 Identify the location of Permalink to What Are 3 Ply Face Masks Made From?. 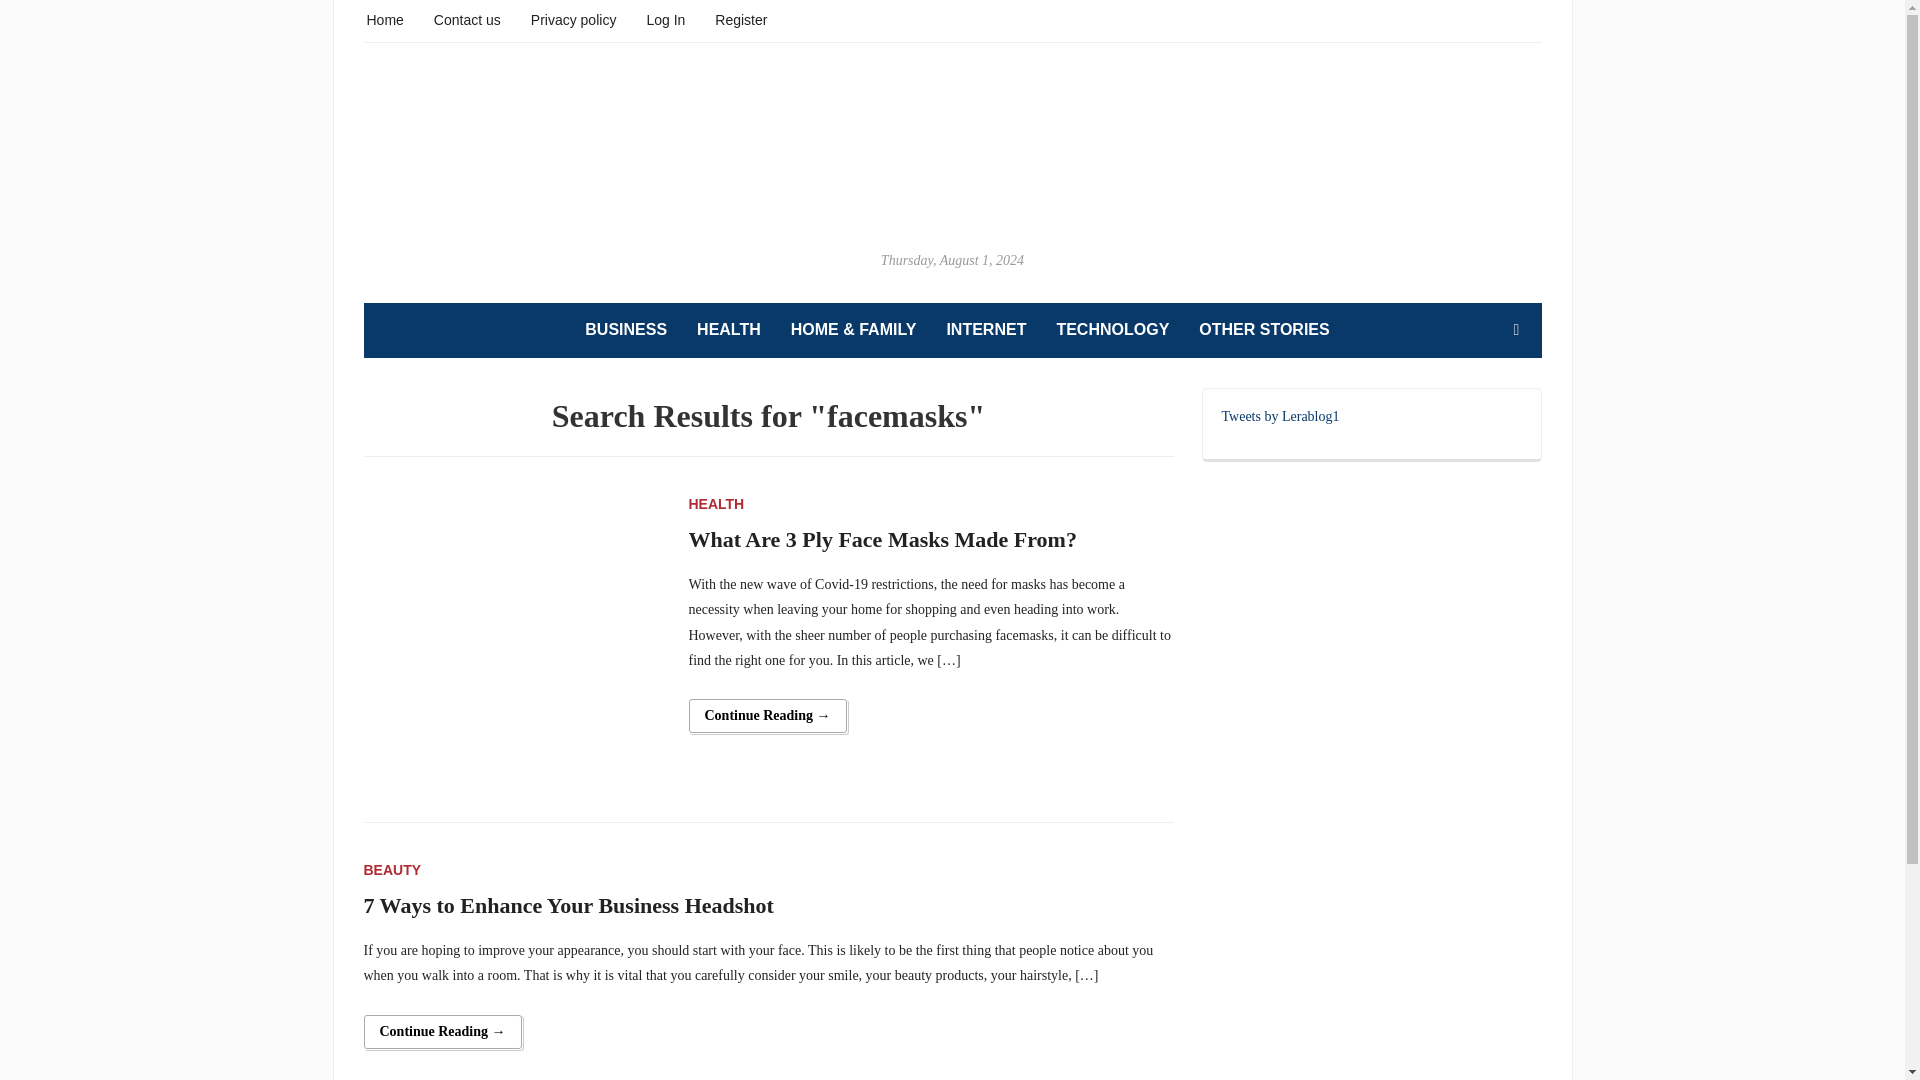
(766, 716).